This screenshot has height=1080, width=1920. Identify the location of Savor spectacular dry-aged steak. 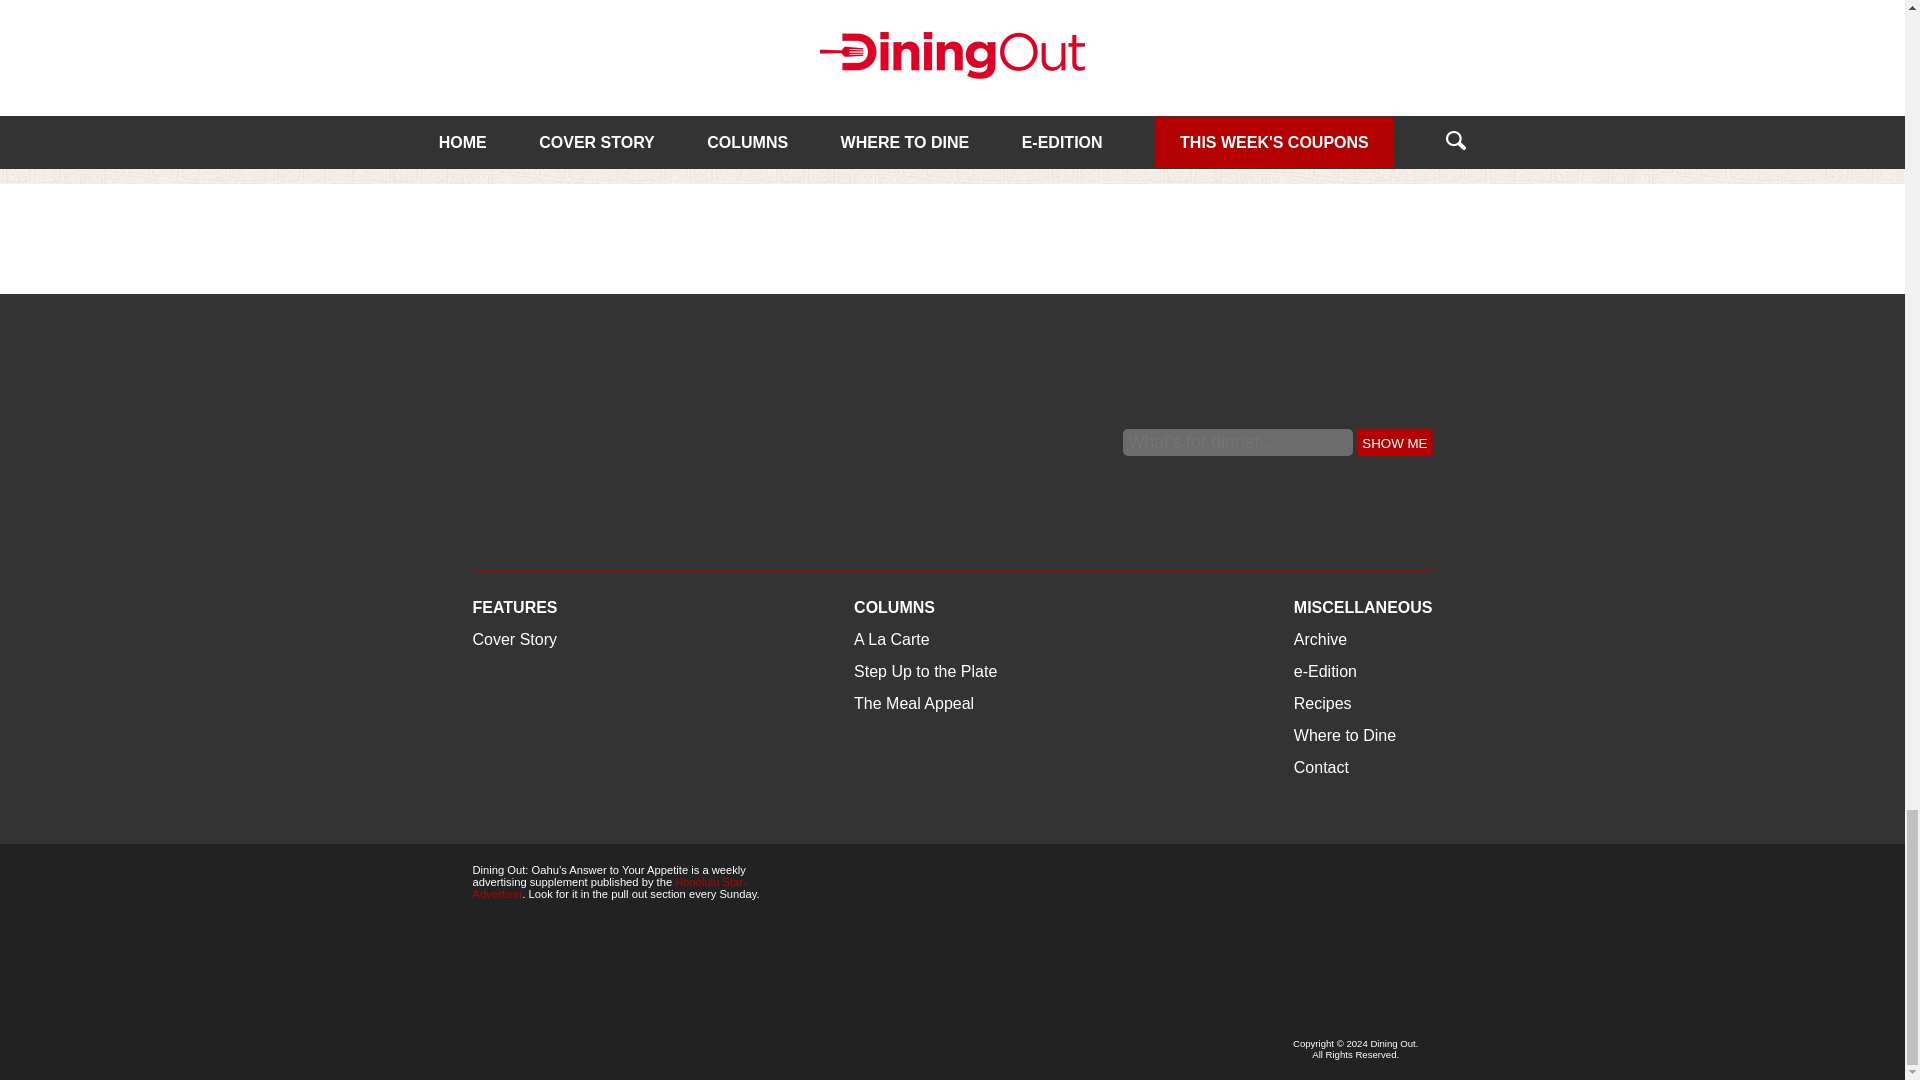
(938, 96).